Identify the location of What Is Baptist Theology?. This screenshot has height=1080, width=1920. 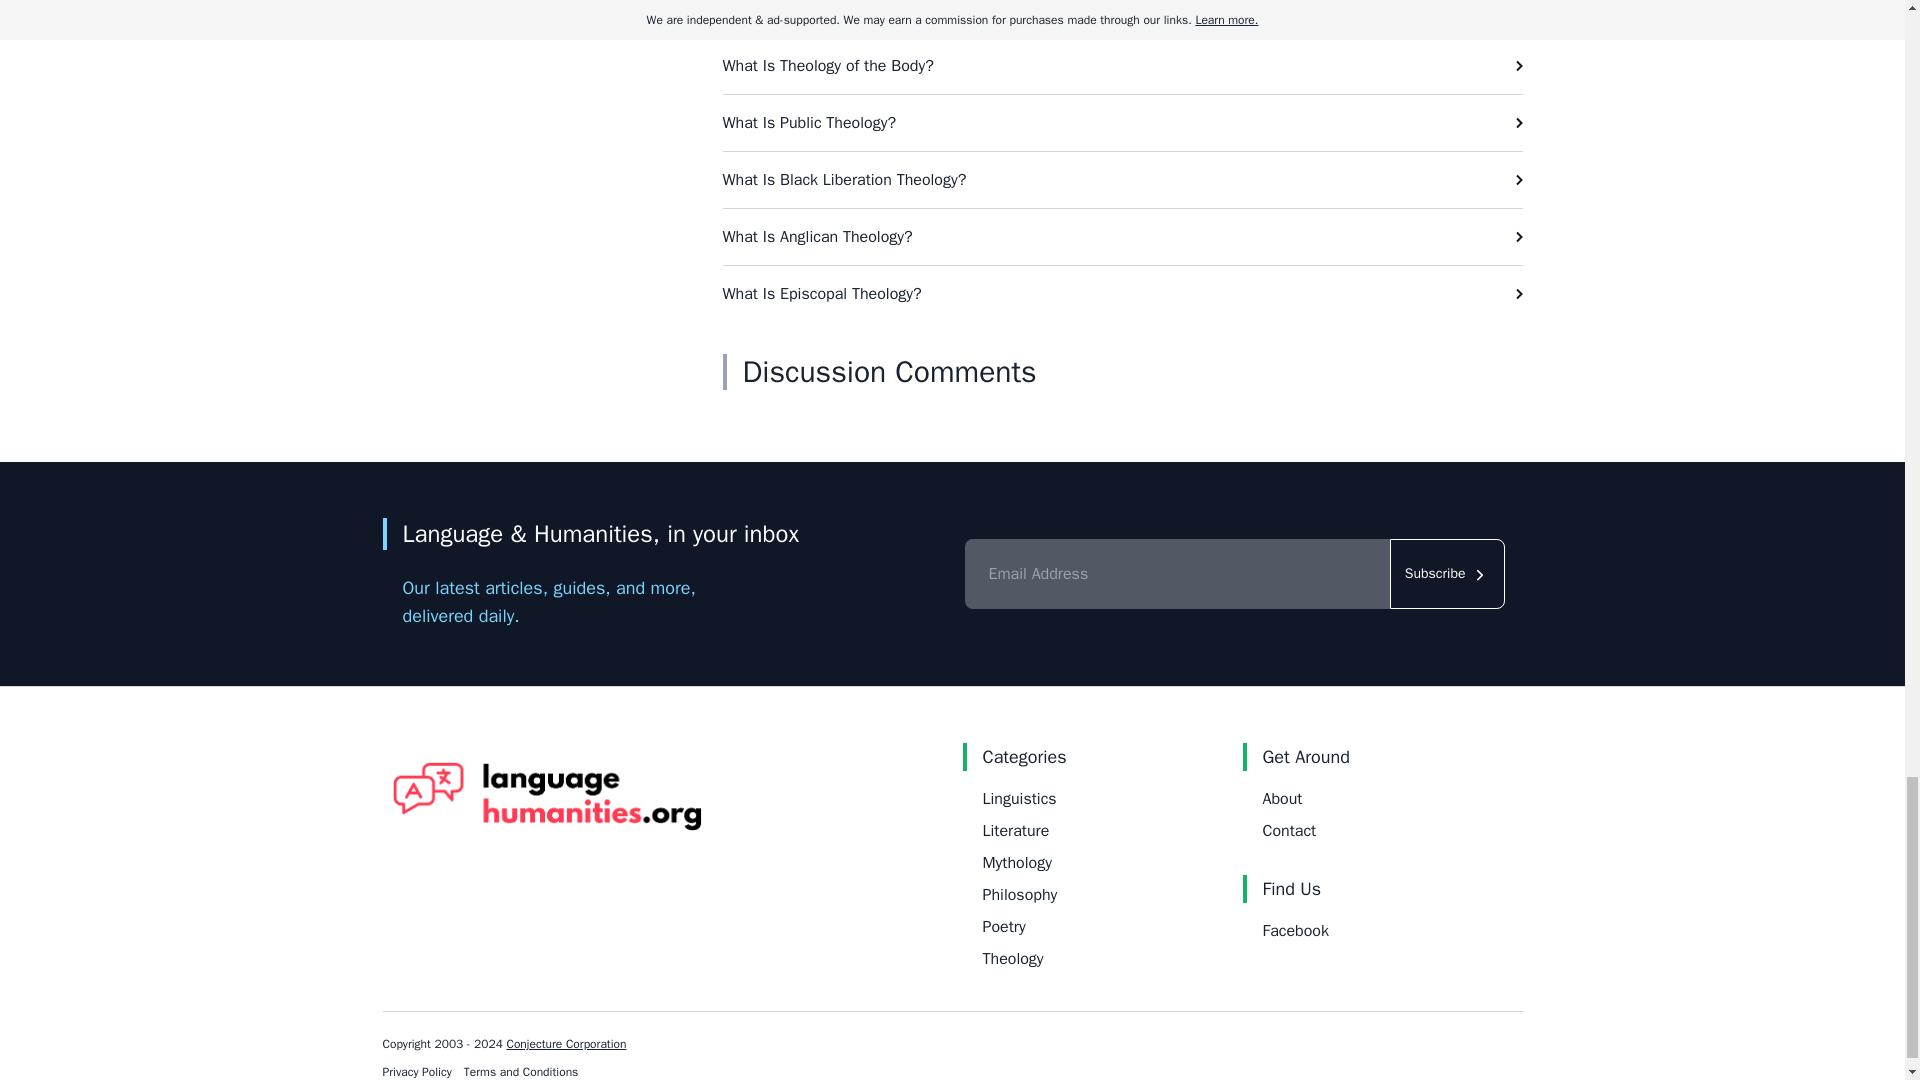
(1122, 18).